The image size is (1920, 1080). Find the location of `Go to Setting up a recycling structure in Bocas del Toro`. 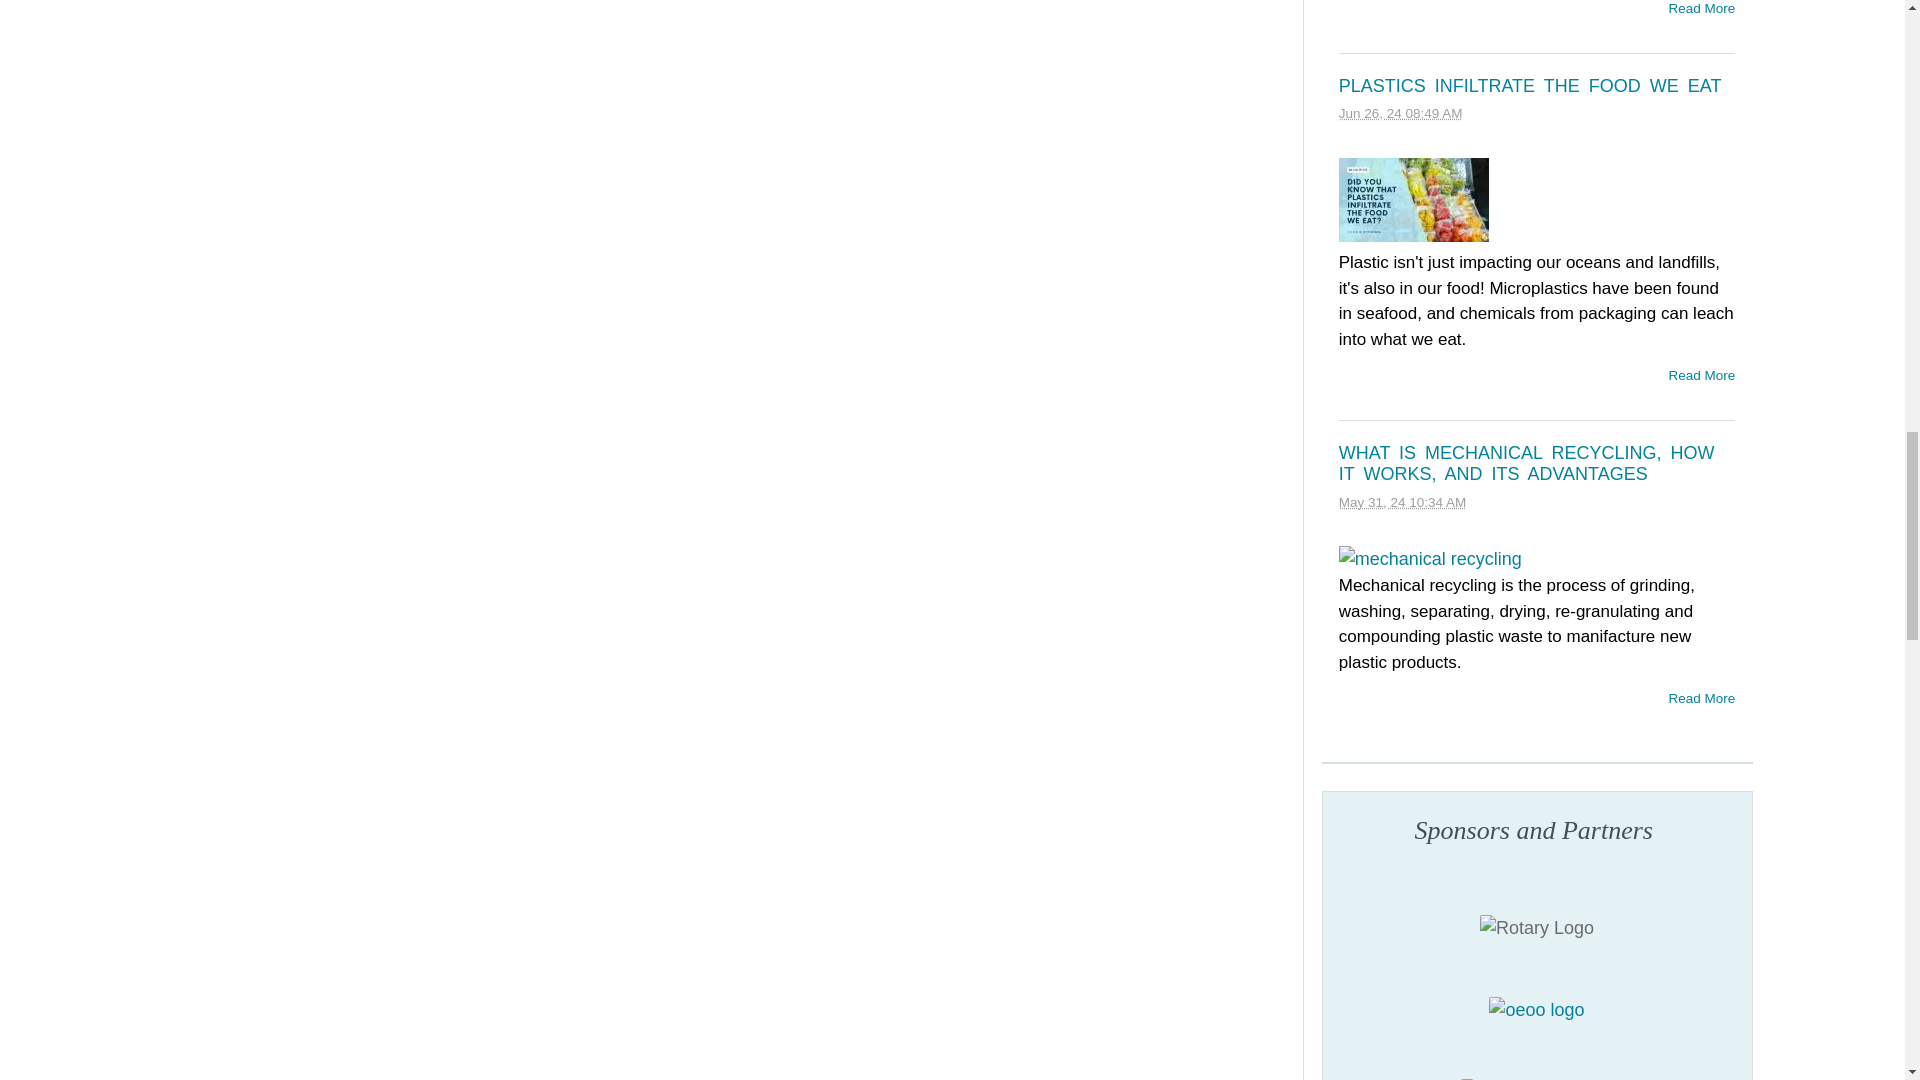

Go to Setting up a recycling structure in Bocas del Toro is located at coordinates (1536, 1010).